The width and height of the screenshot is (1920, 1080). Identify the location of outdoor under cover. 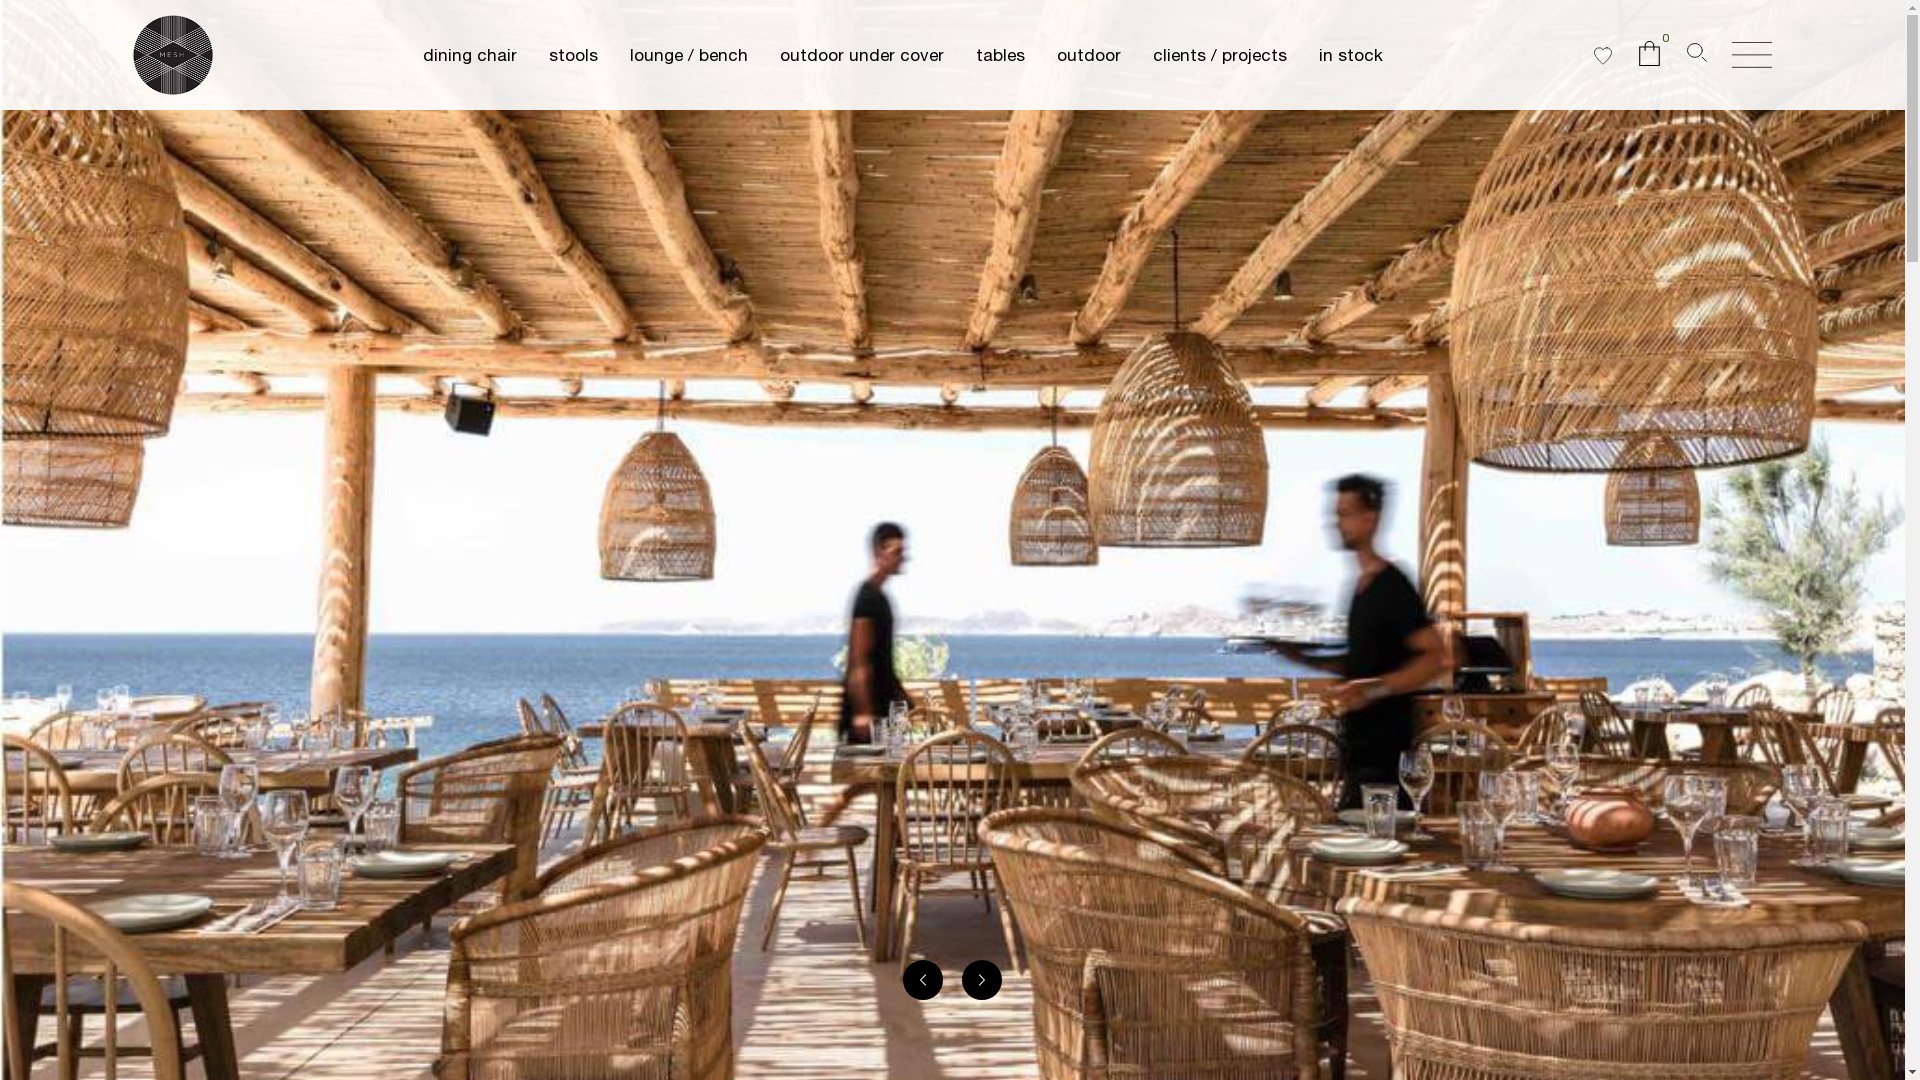
(862, 55).